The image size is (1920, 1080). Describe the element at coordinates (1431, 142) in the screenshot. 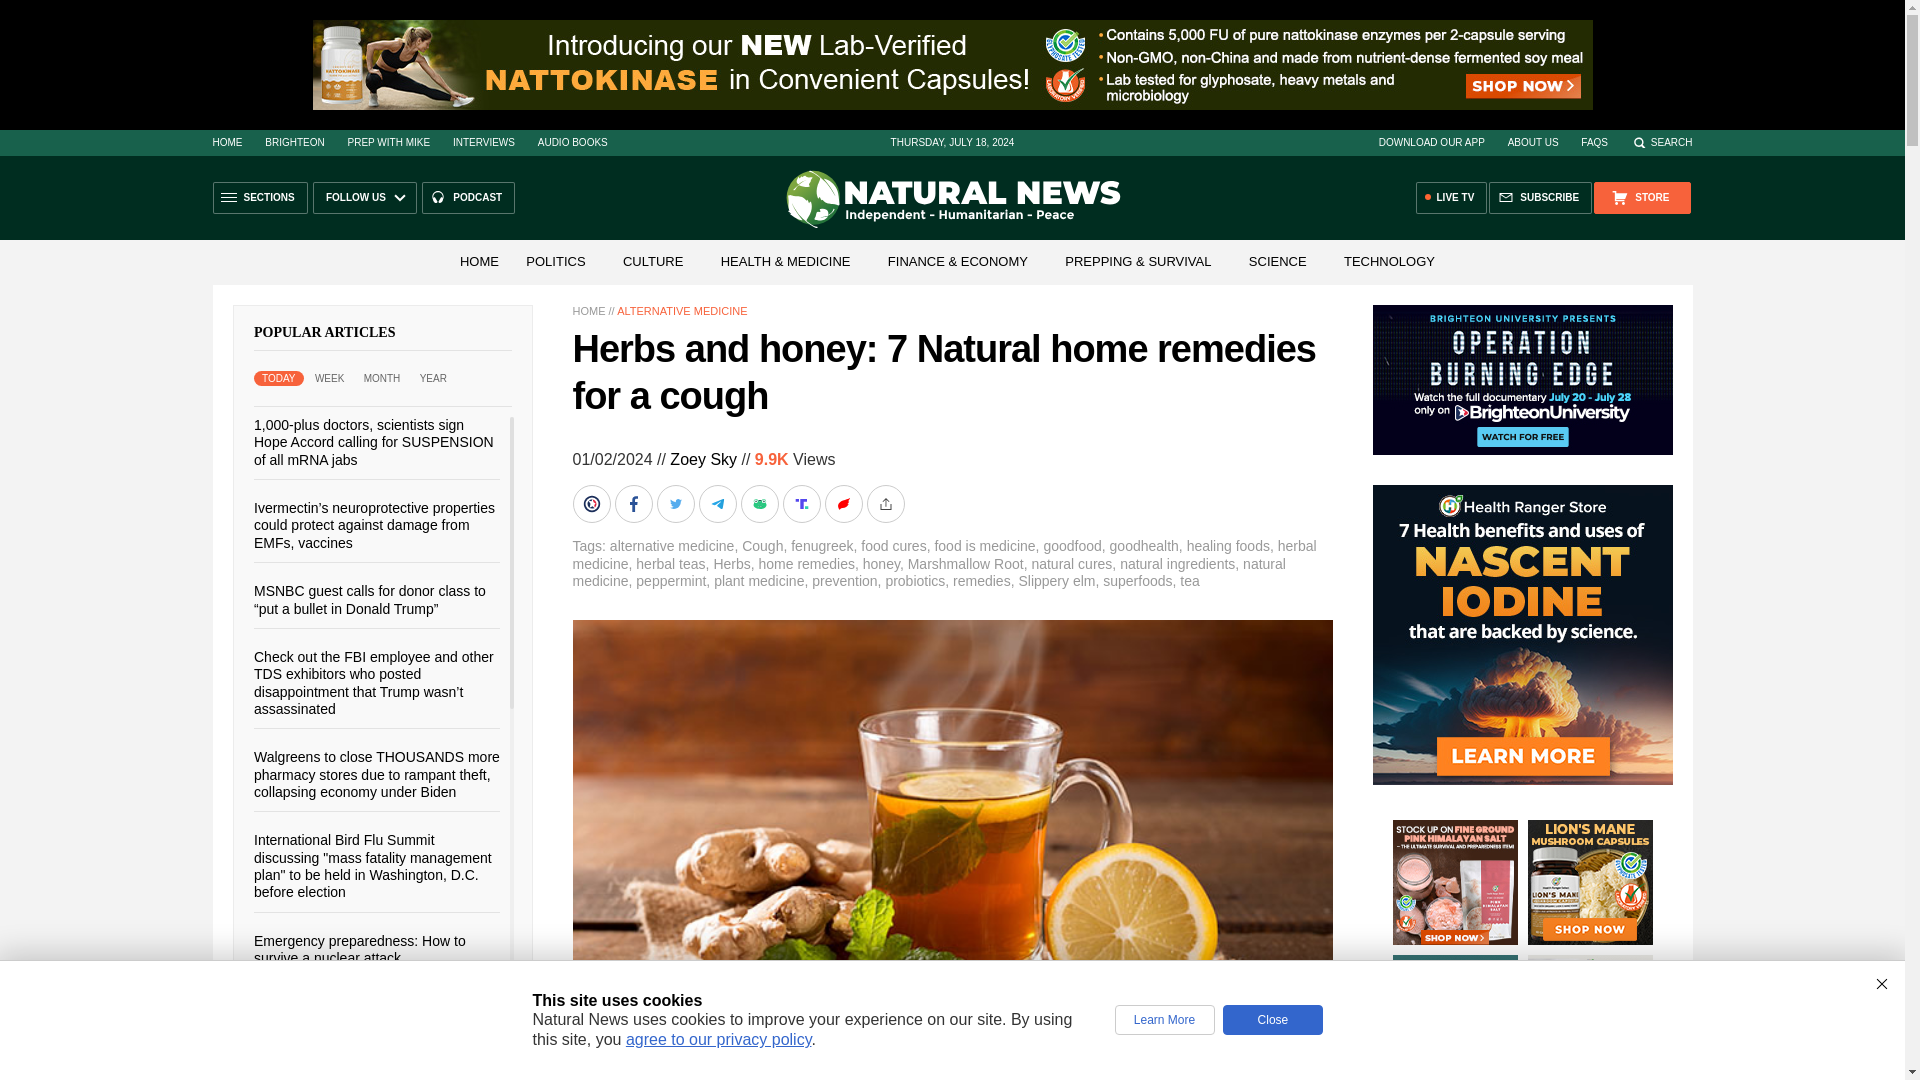

I see `DOWNLOAD OUR APP` at that location.